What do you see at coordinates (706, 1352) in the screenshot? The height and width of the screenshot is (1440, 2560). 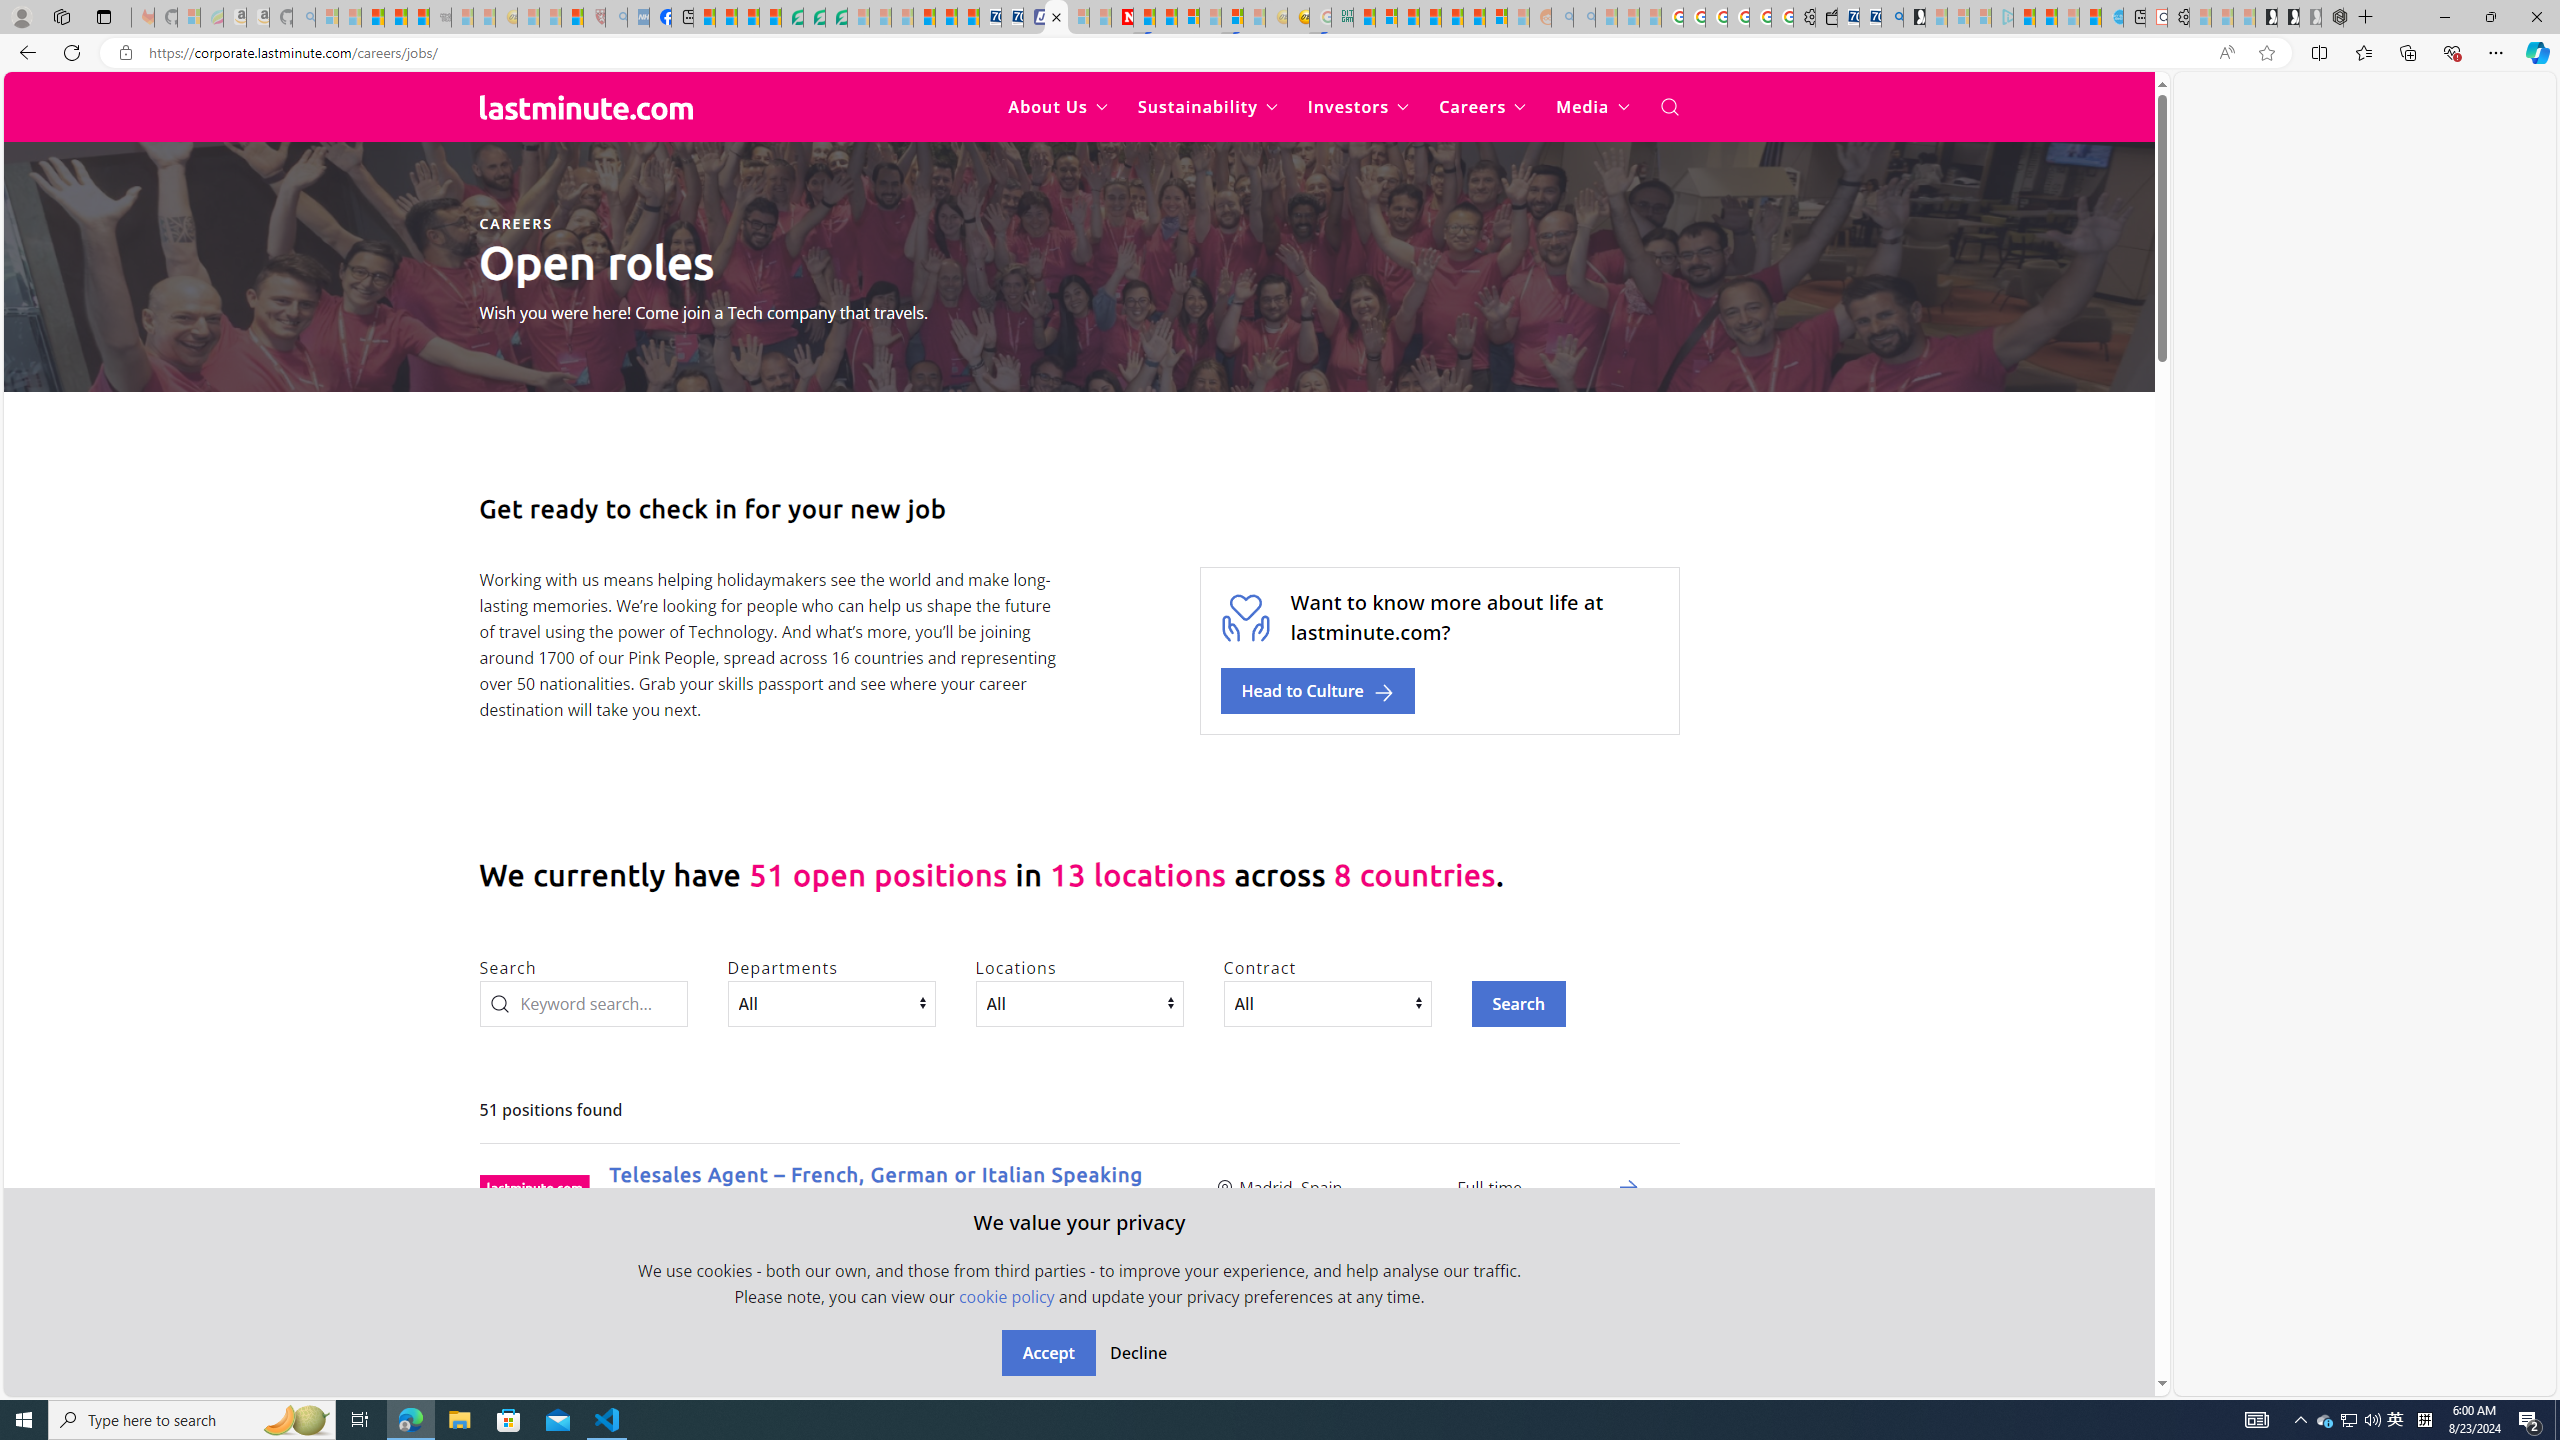 I see `Full Stack Engineer` at bounding box center [706, 1352].